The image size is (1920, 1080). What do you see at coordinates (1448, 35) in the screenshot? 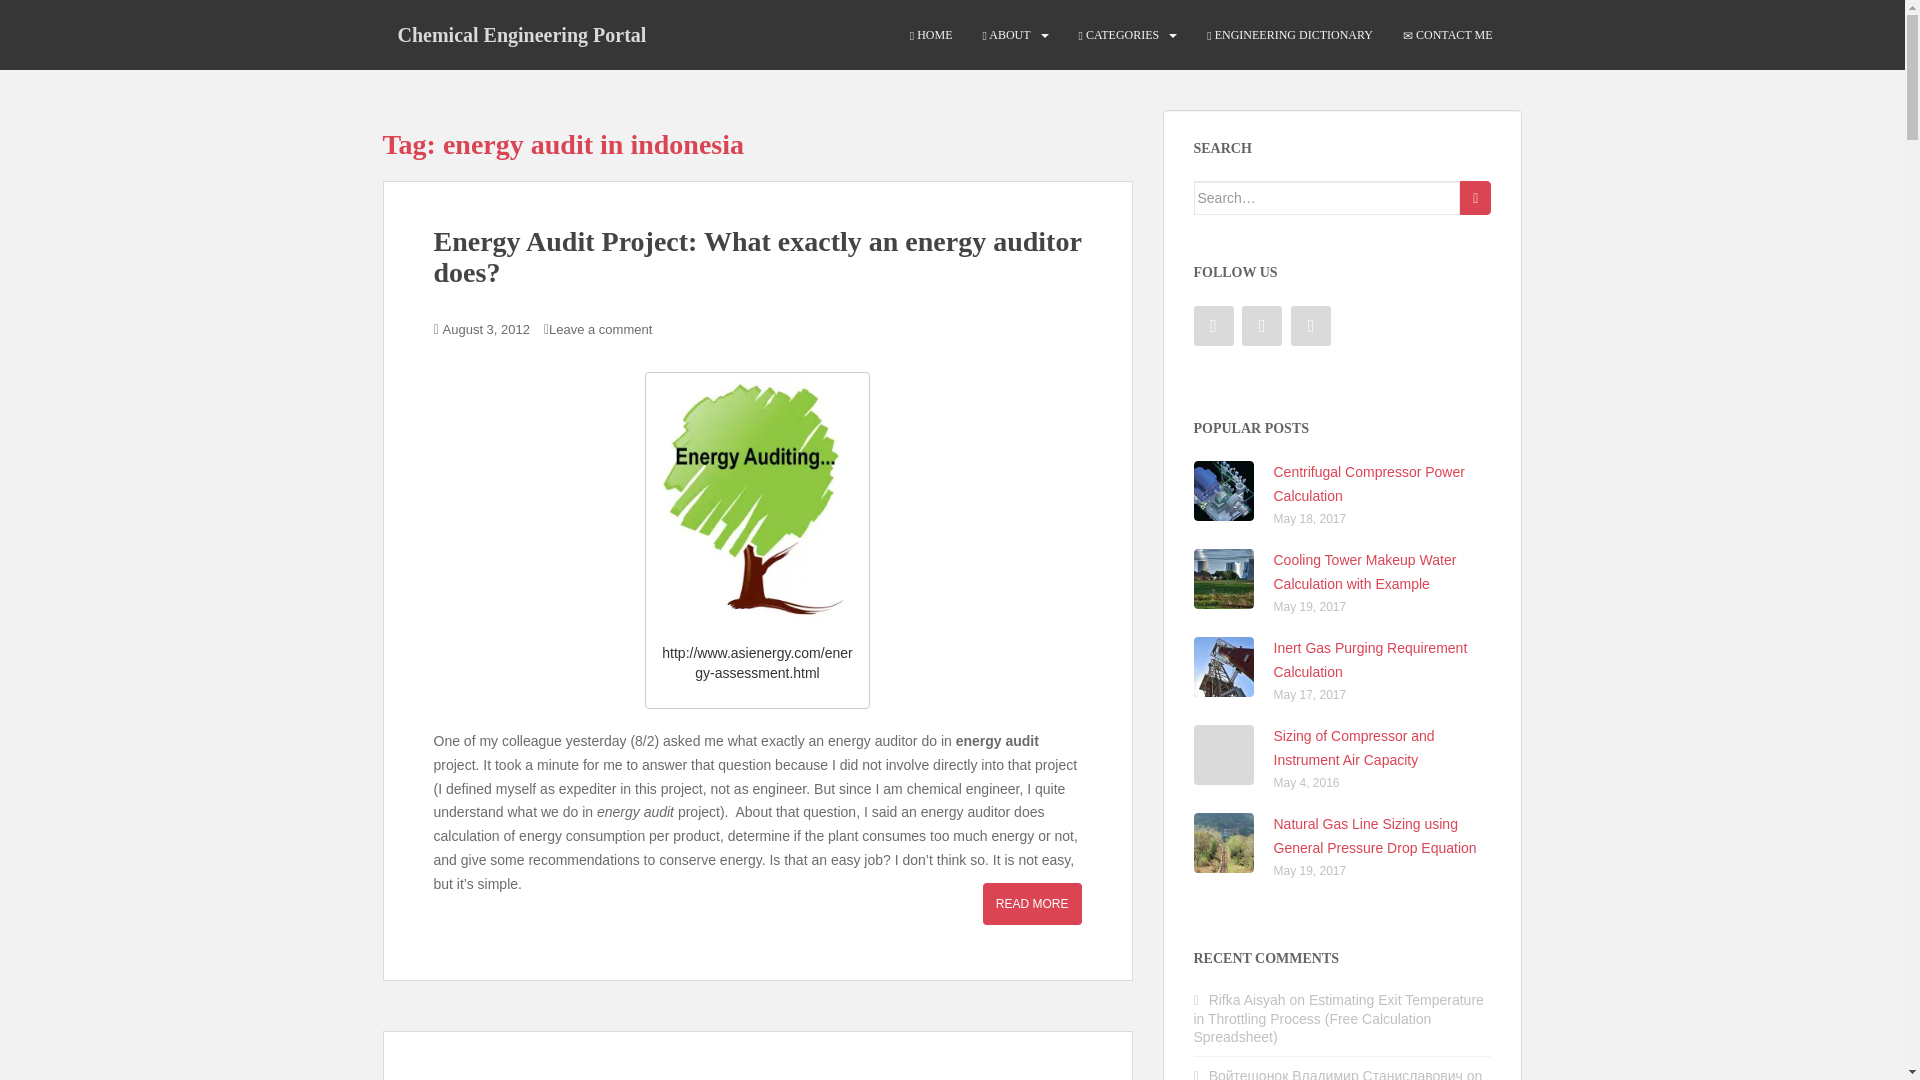
I see `Contact Me` at bounding box center [1448, 35].